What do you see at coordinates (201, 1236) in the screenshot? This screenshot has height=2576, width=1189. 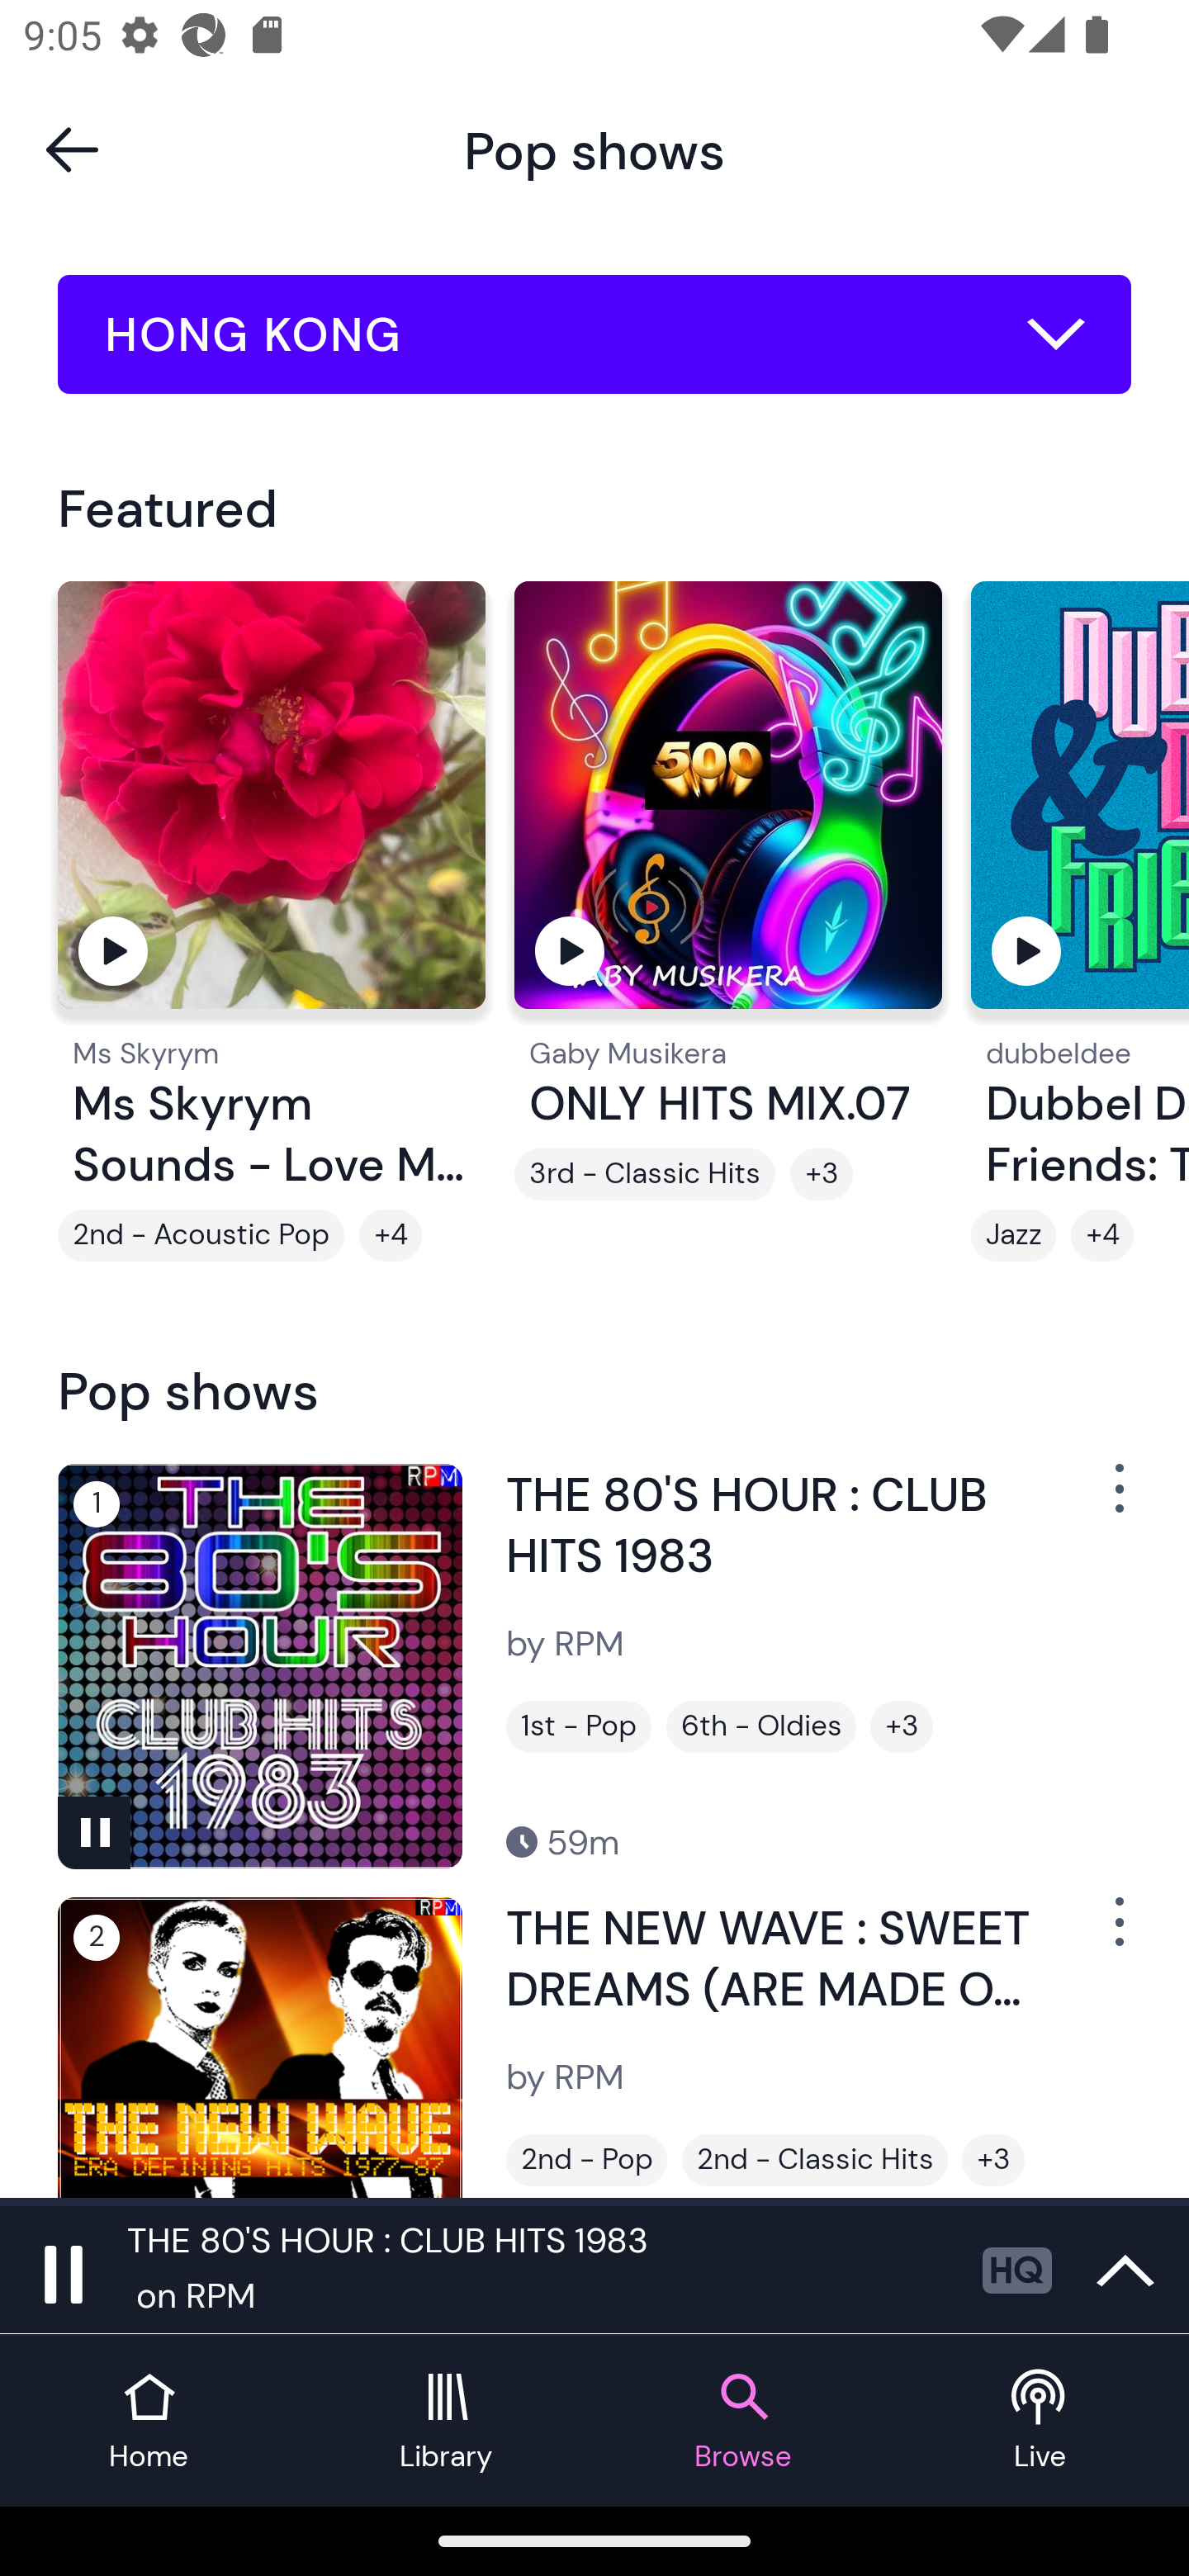 I see `2nd - Acoustic Pop` at bounding box center [201, 1236].